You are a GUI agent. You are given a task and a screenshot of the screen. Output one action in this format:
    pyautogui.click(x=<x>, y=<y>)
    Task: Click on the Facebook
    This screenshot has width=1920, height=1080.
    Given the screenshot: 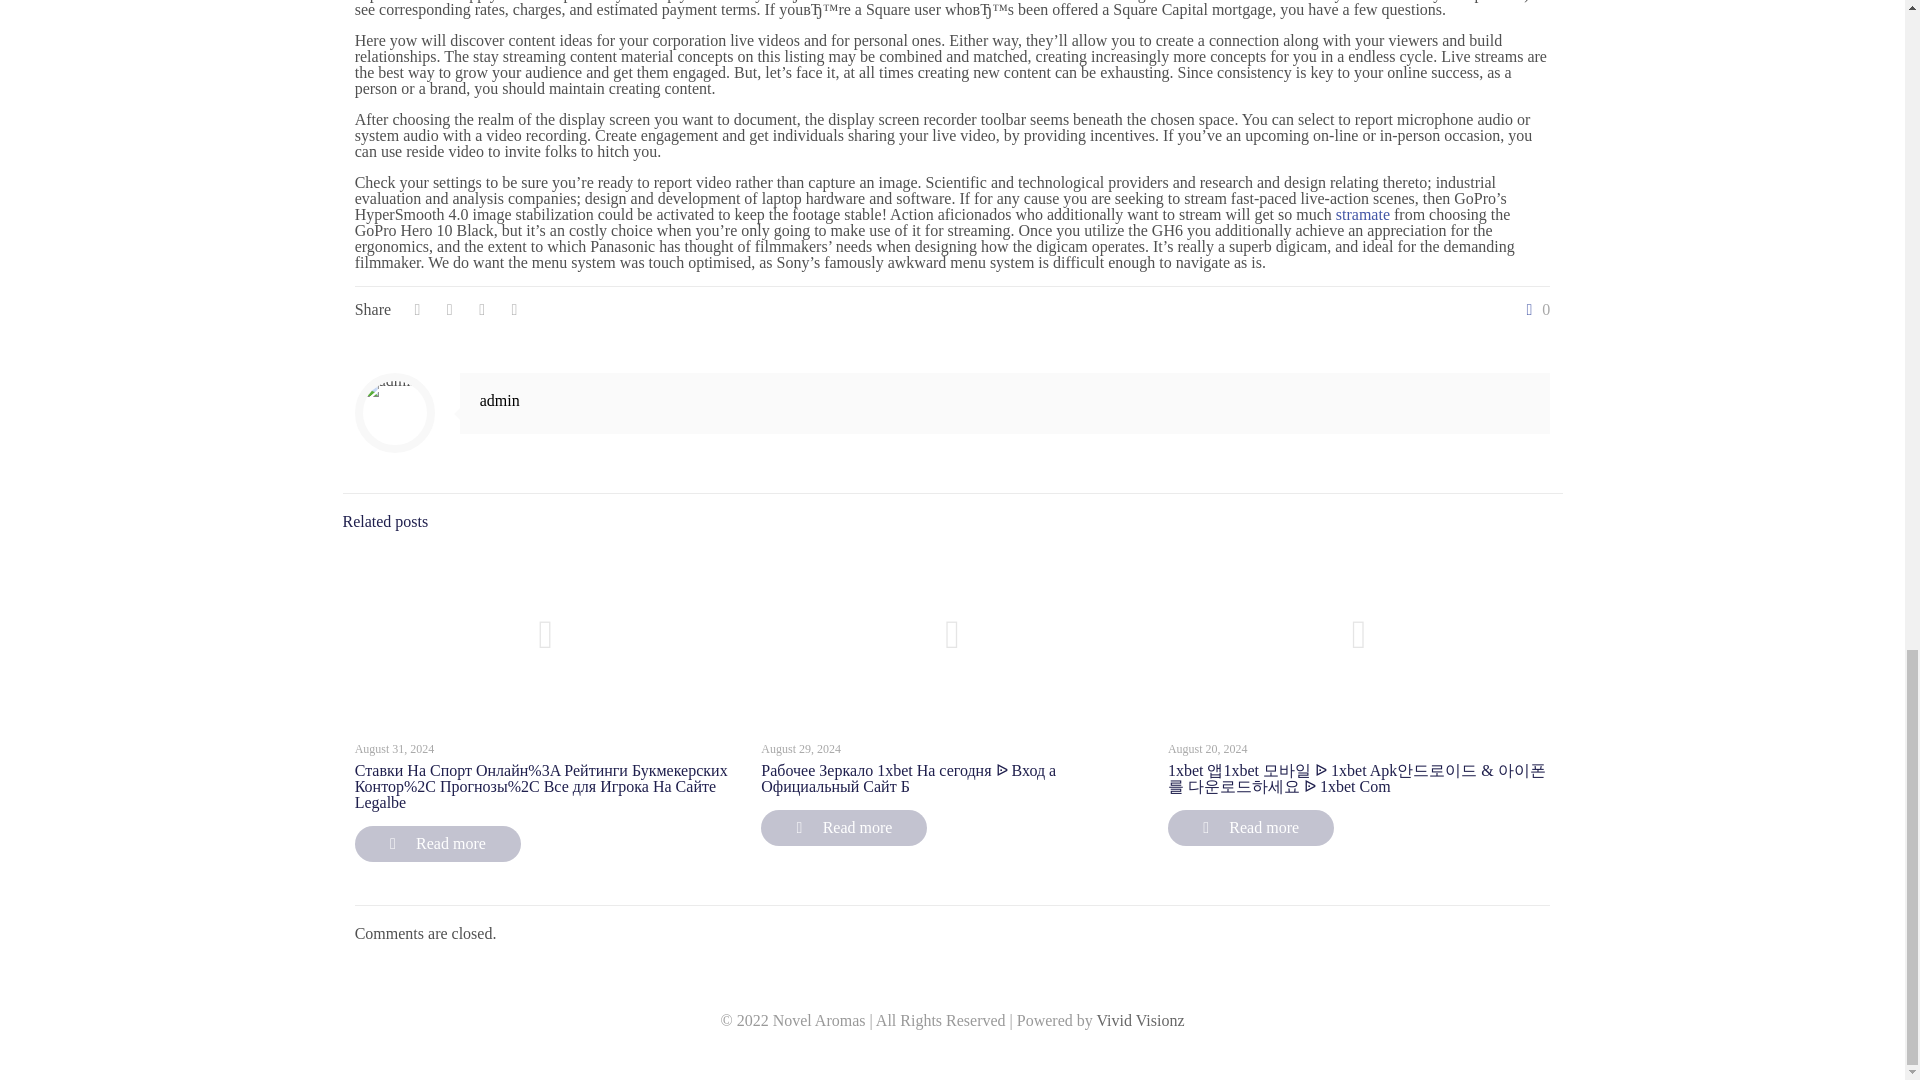 What is the action you would take?
    pyautogui.click(x=952, y=1052)
    